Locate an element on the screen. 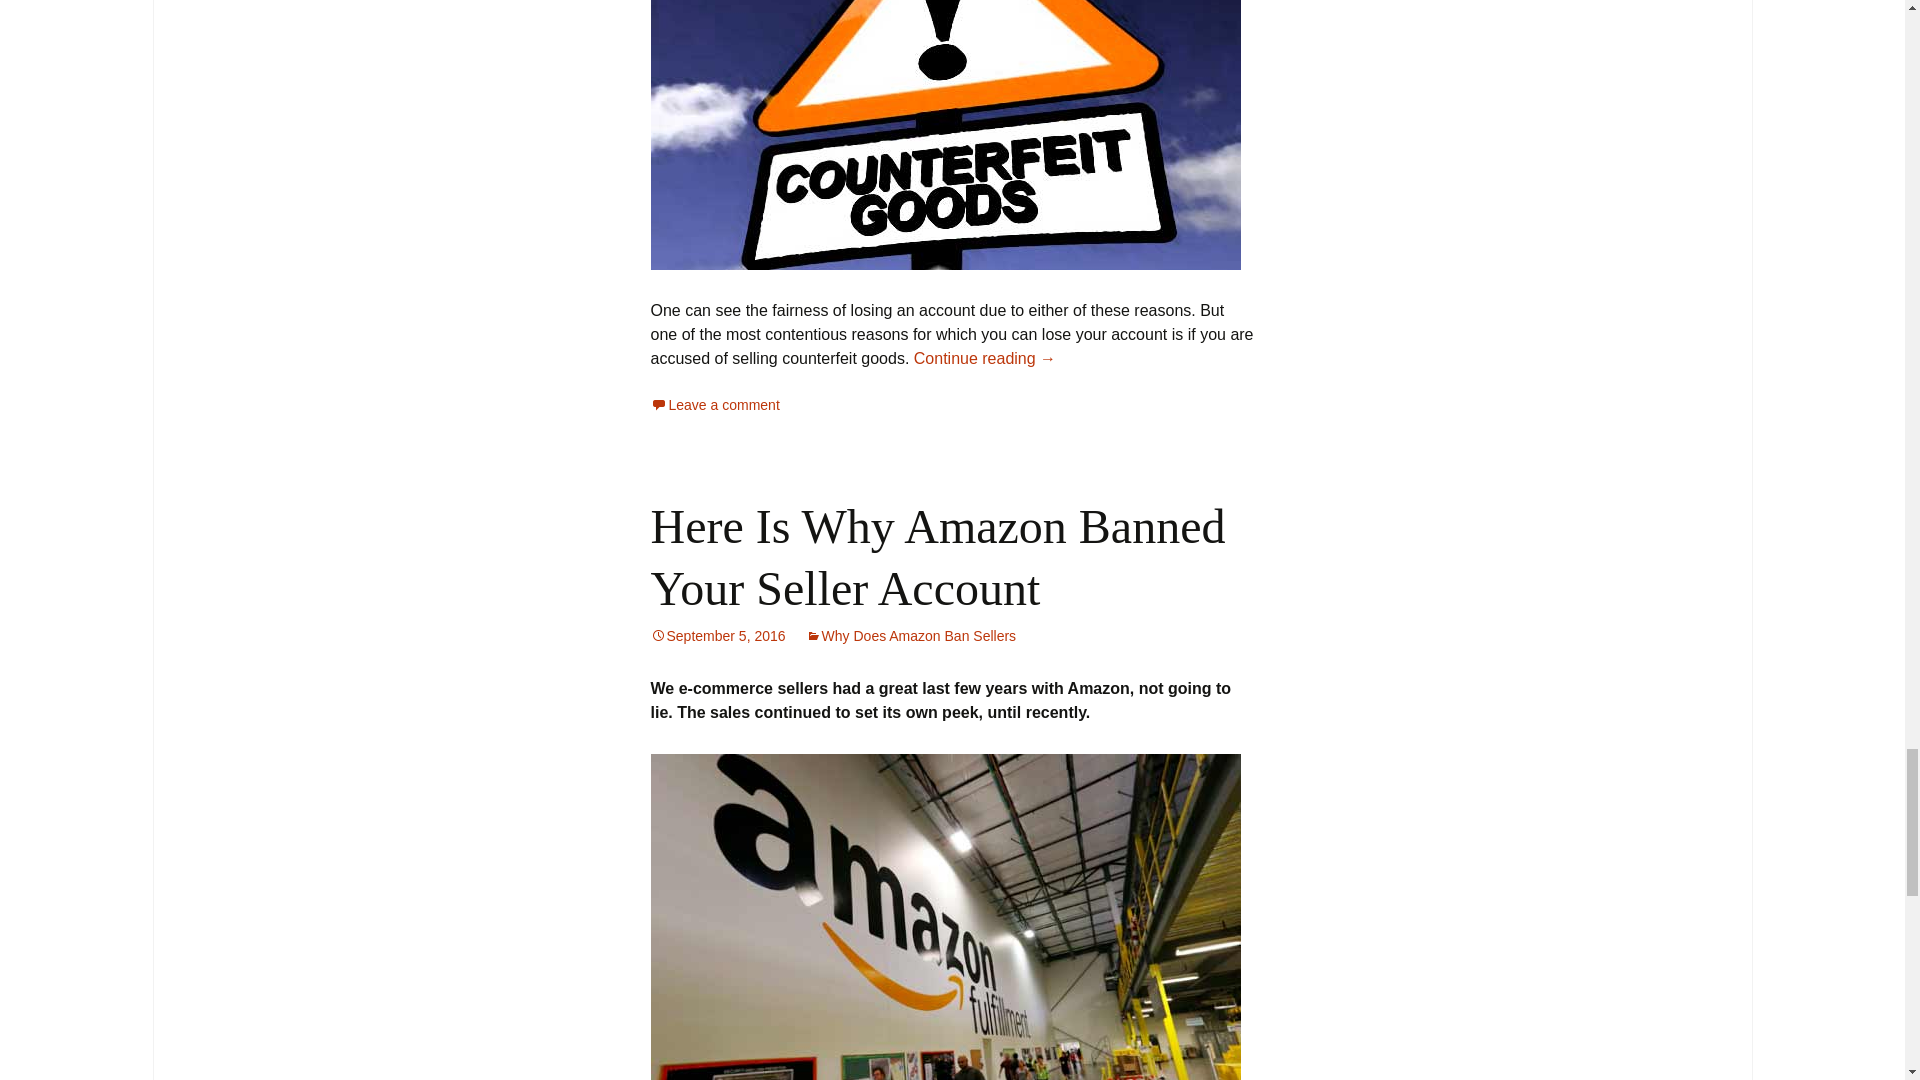 The width and height of the screenshot is (1920, 1080). Permalink to Here Is Why Amazon Banned Your Seller Account is located at coordinates (718, 635).